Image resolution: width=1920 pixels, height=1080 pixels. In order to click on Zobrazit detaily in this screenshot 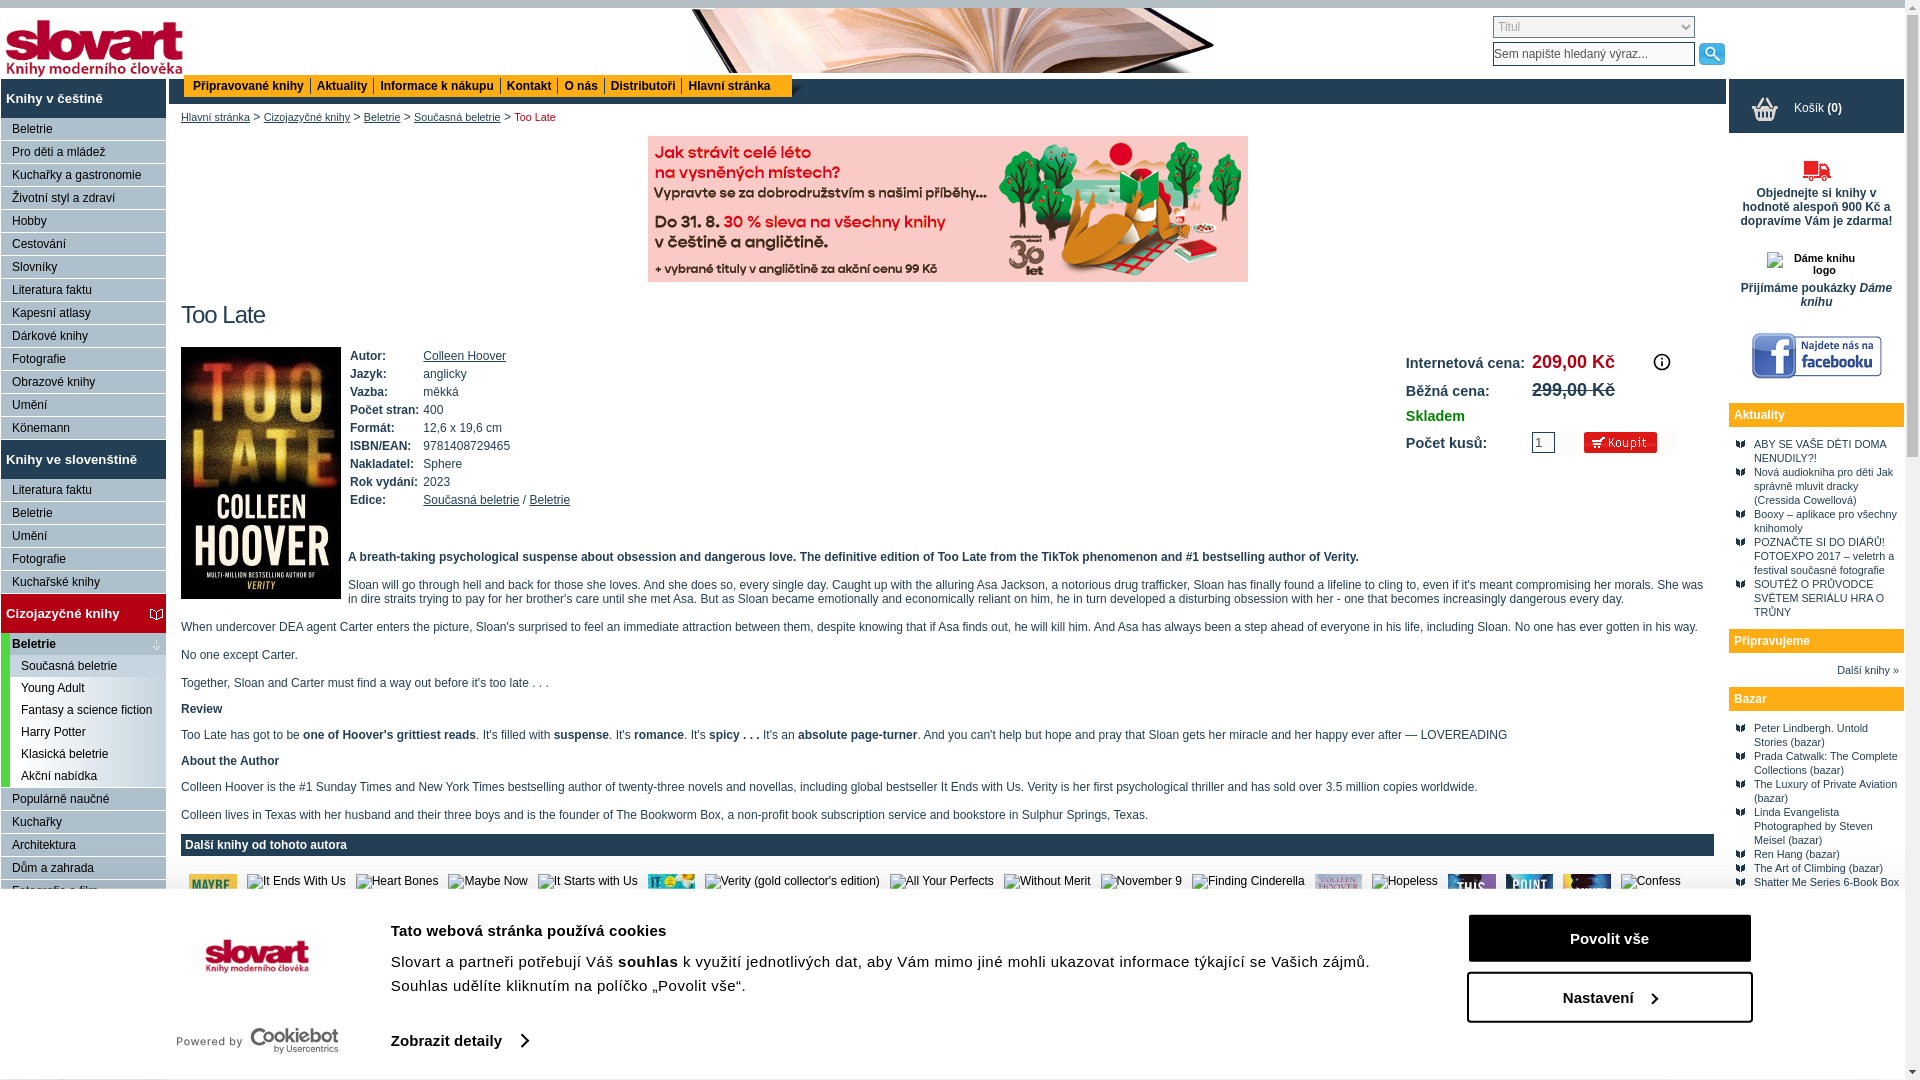, I will do `click(460, 1041)`.